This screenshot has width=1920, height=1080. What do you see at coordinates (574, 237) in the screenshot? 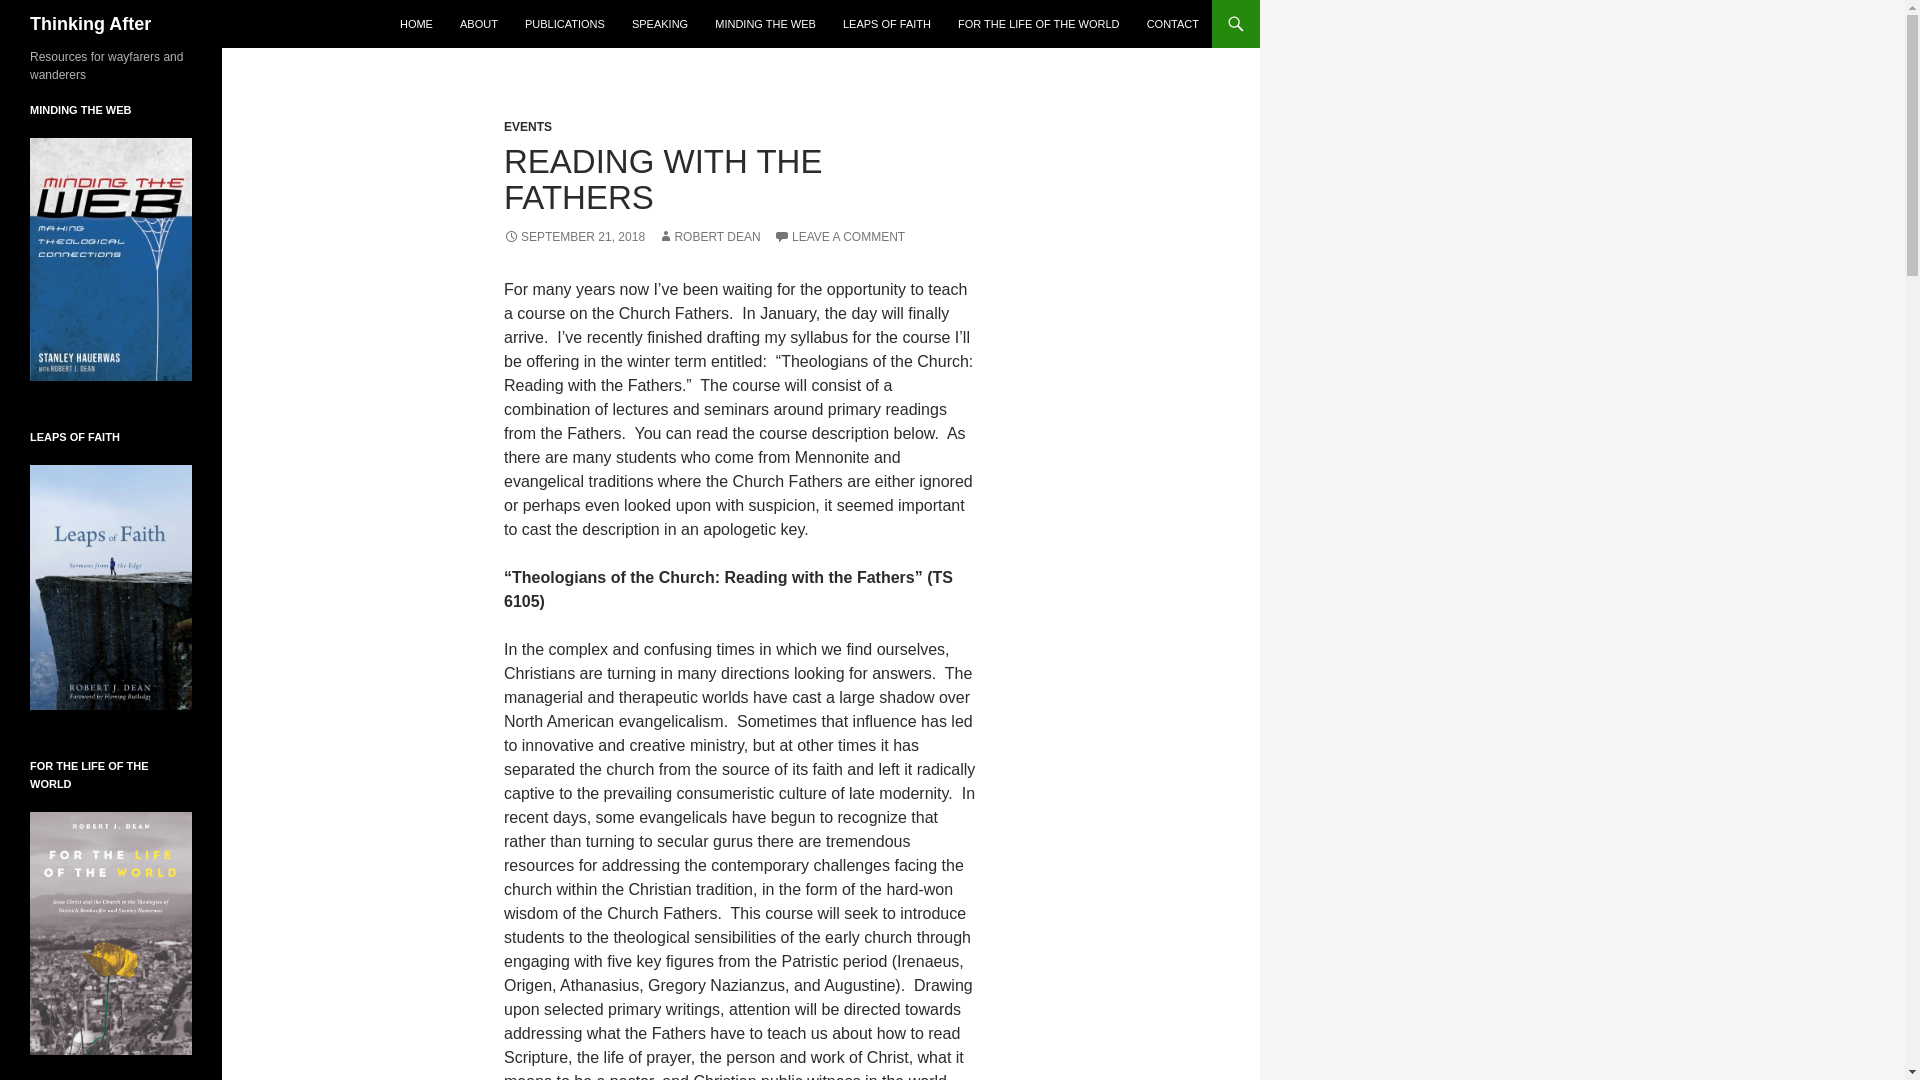
I see `SEPTEMBER 21, 2018` at bounding box center [574, 237].